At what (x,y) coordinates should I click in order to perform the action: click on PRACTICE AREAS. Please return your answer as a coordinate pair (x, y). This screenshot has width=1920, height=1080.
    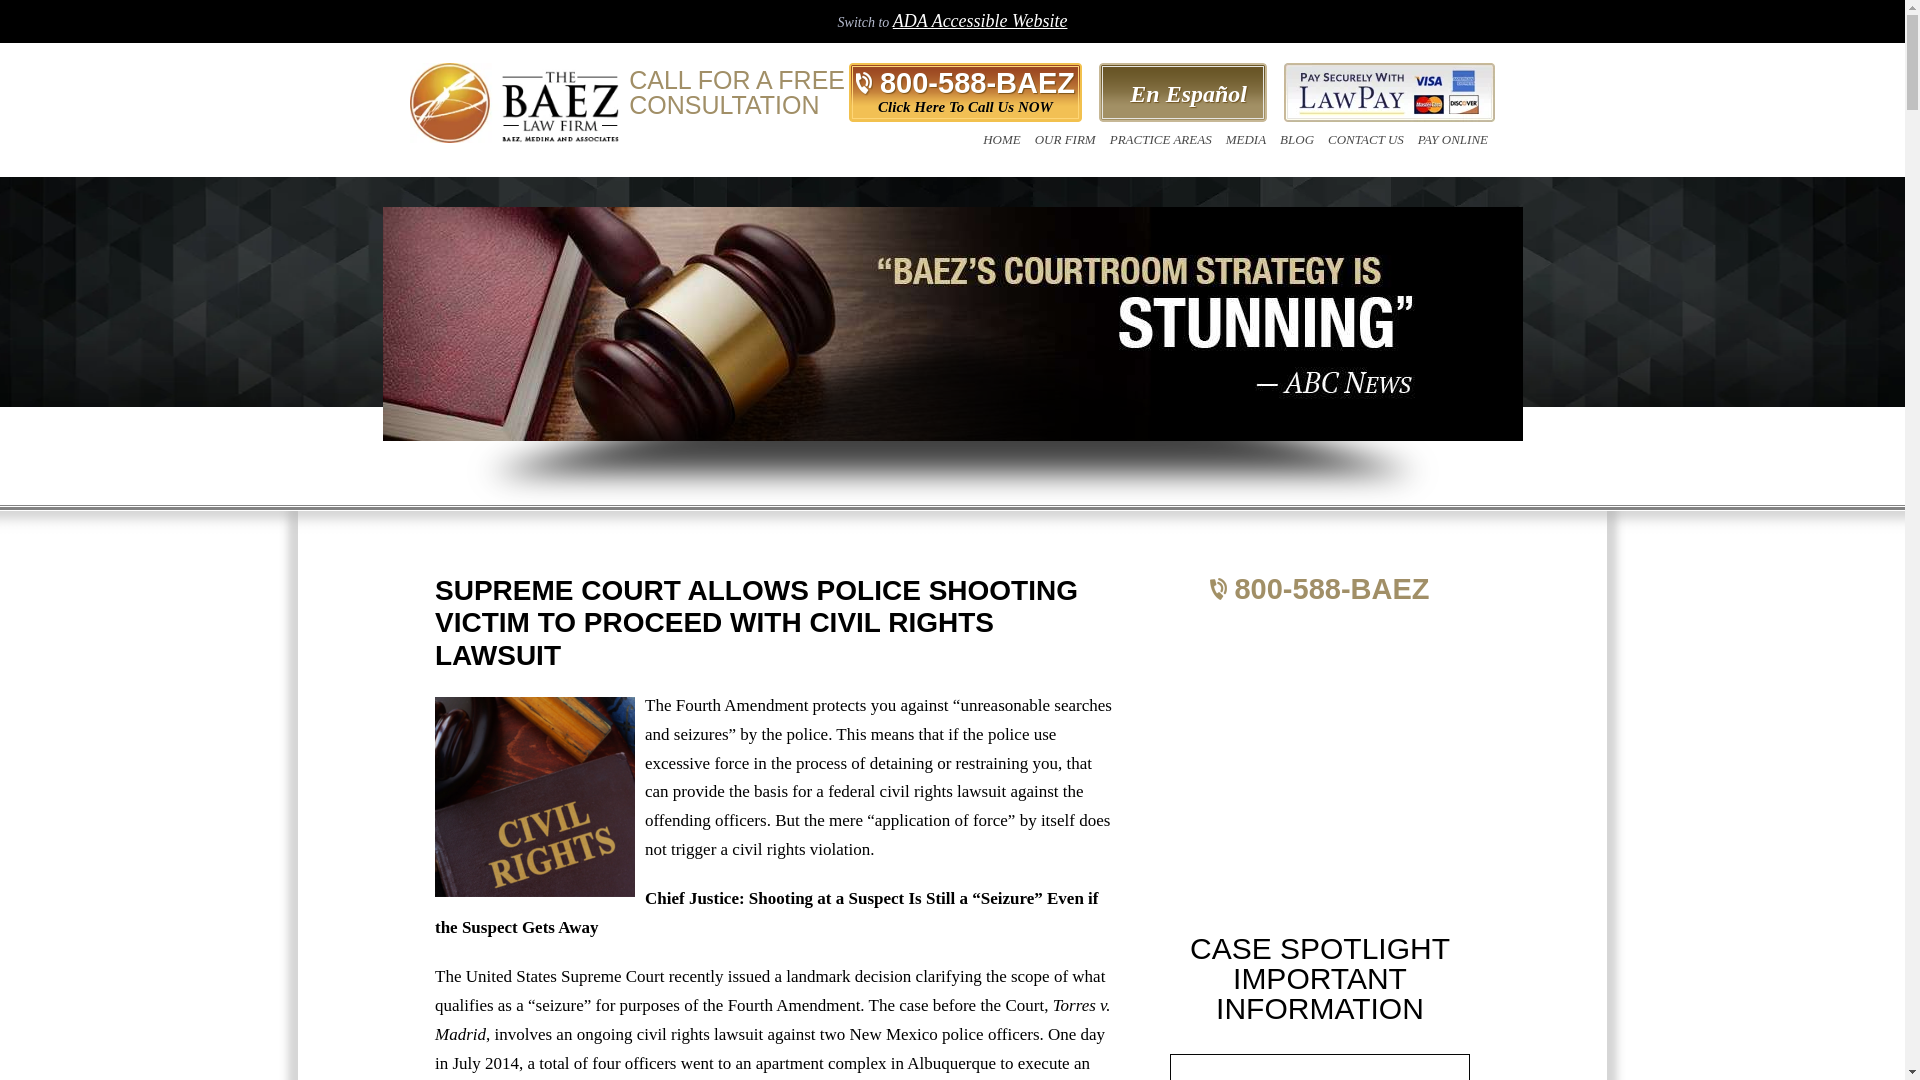
    Looking at the image, I should click on (1160, 139).